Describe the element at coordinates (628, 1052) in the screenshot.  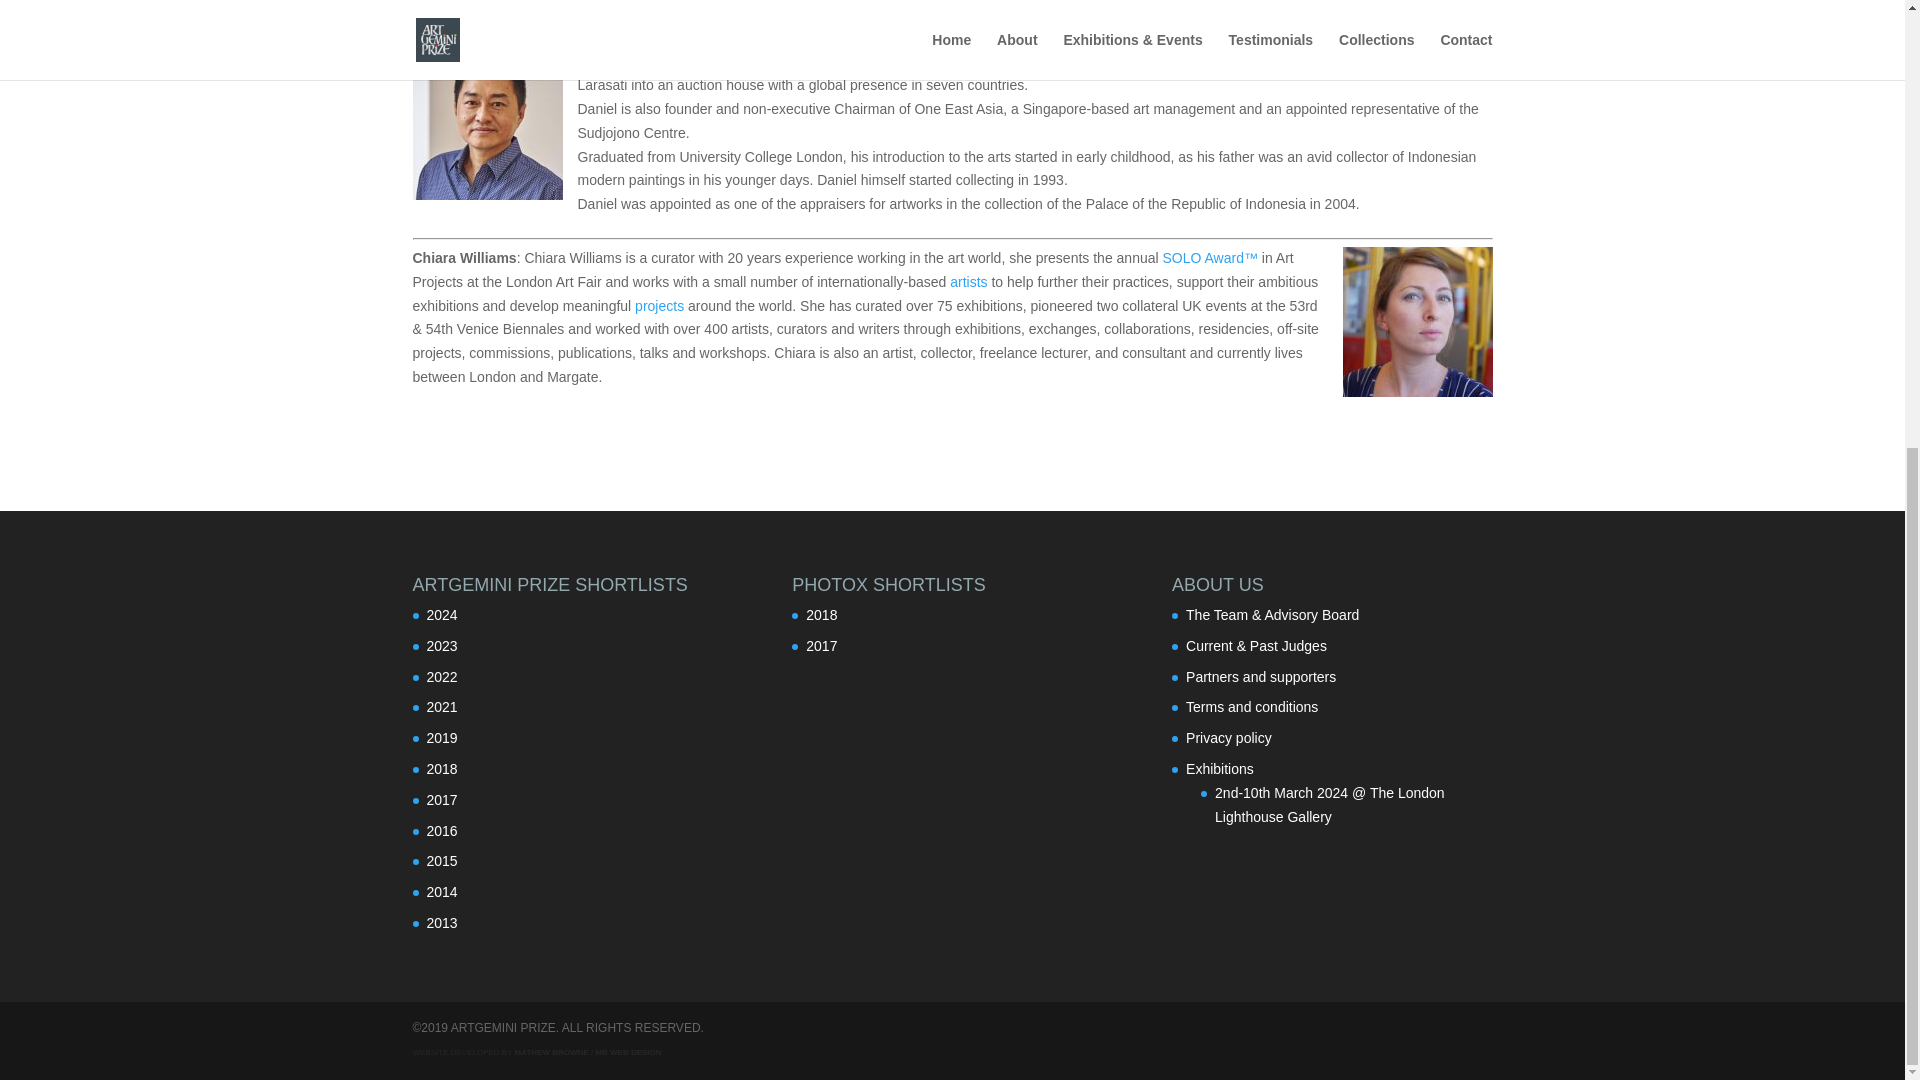
I see `MB WEB DESIGN` at that location.